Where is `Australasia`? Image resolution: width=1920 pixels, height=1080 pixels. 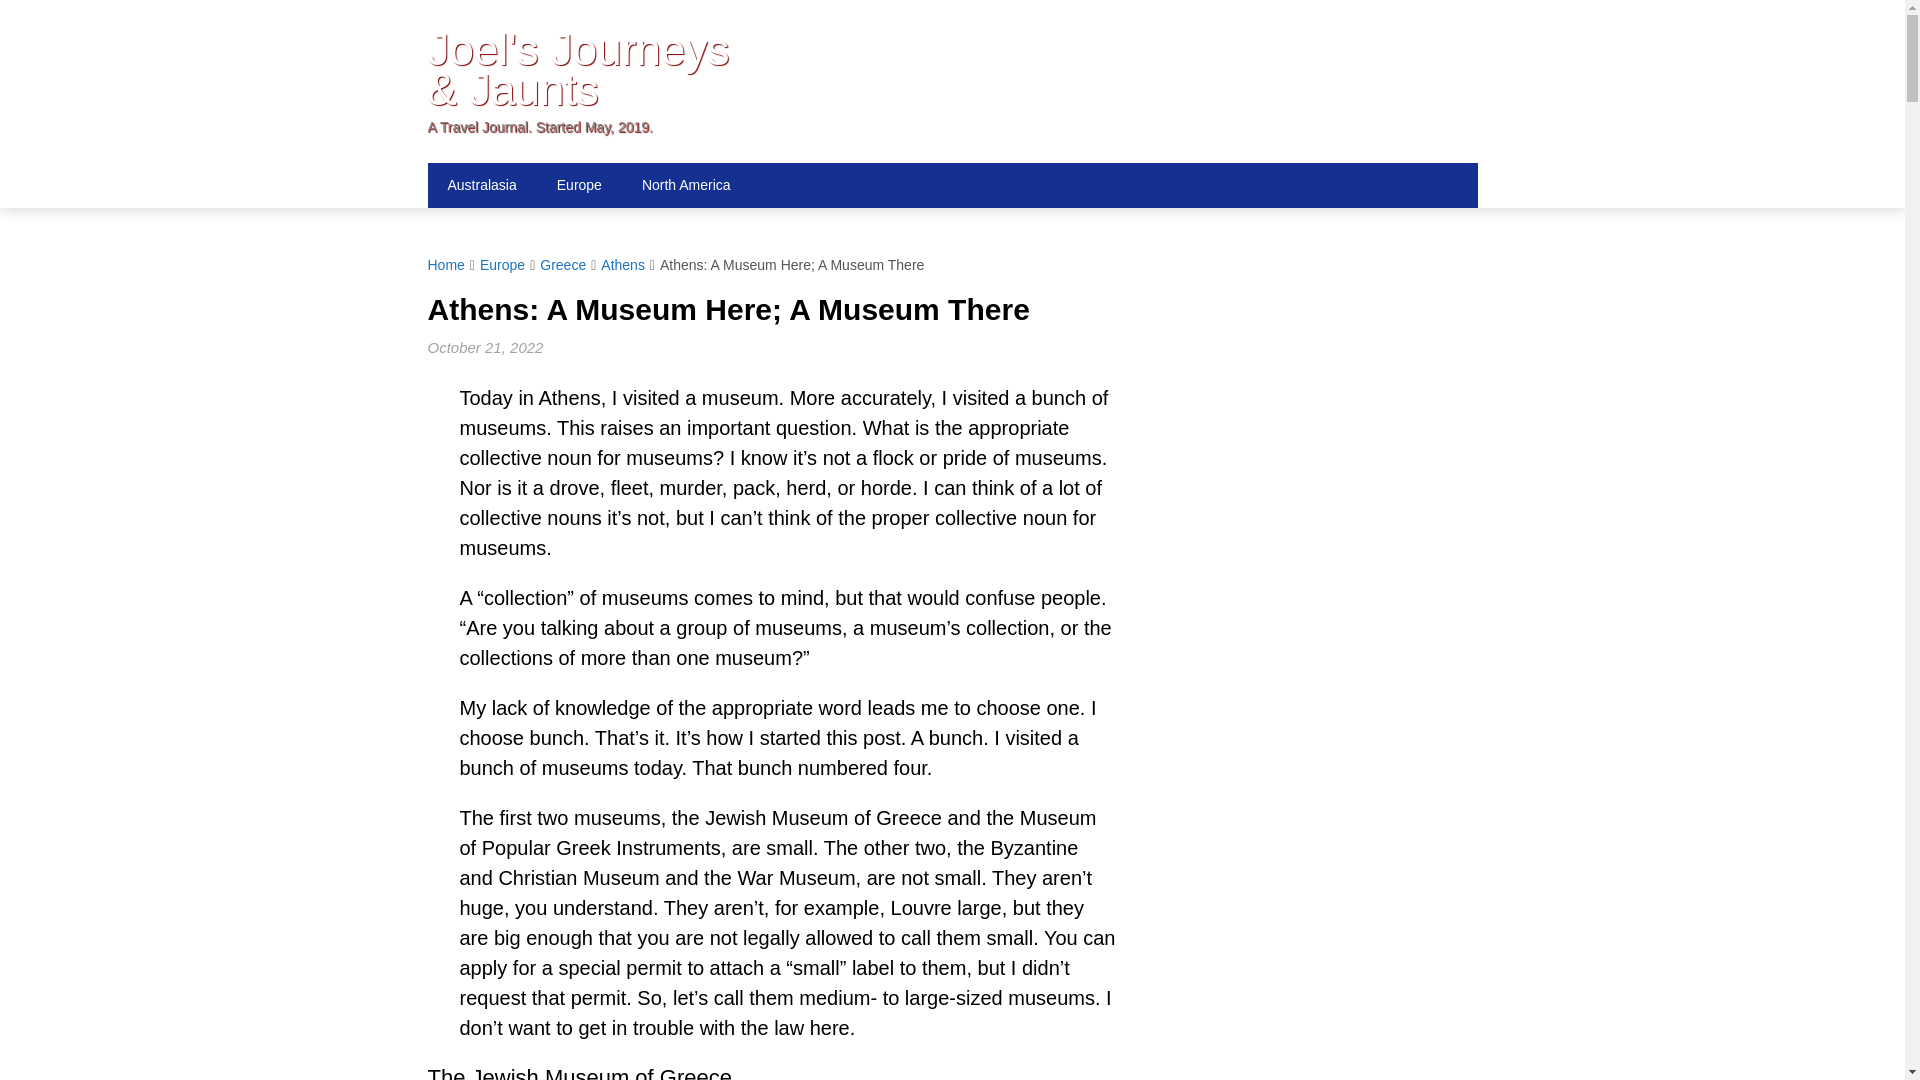
Australasia is located at coordinates (482, 186).